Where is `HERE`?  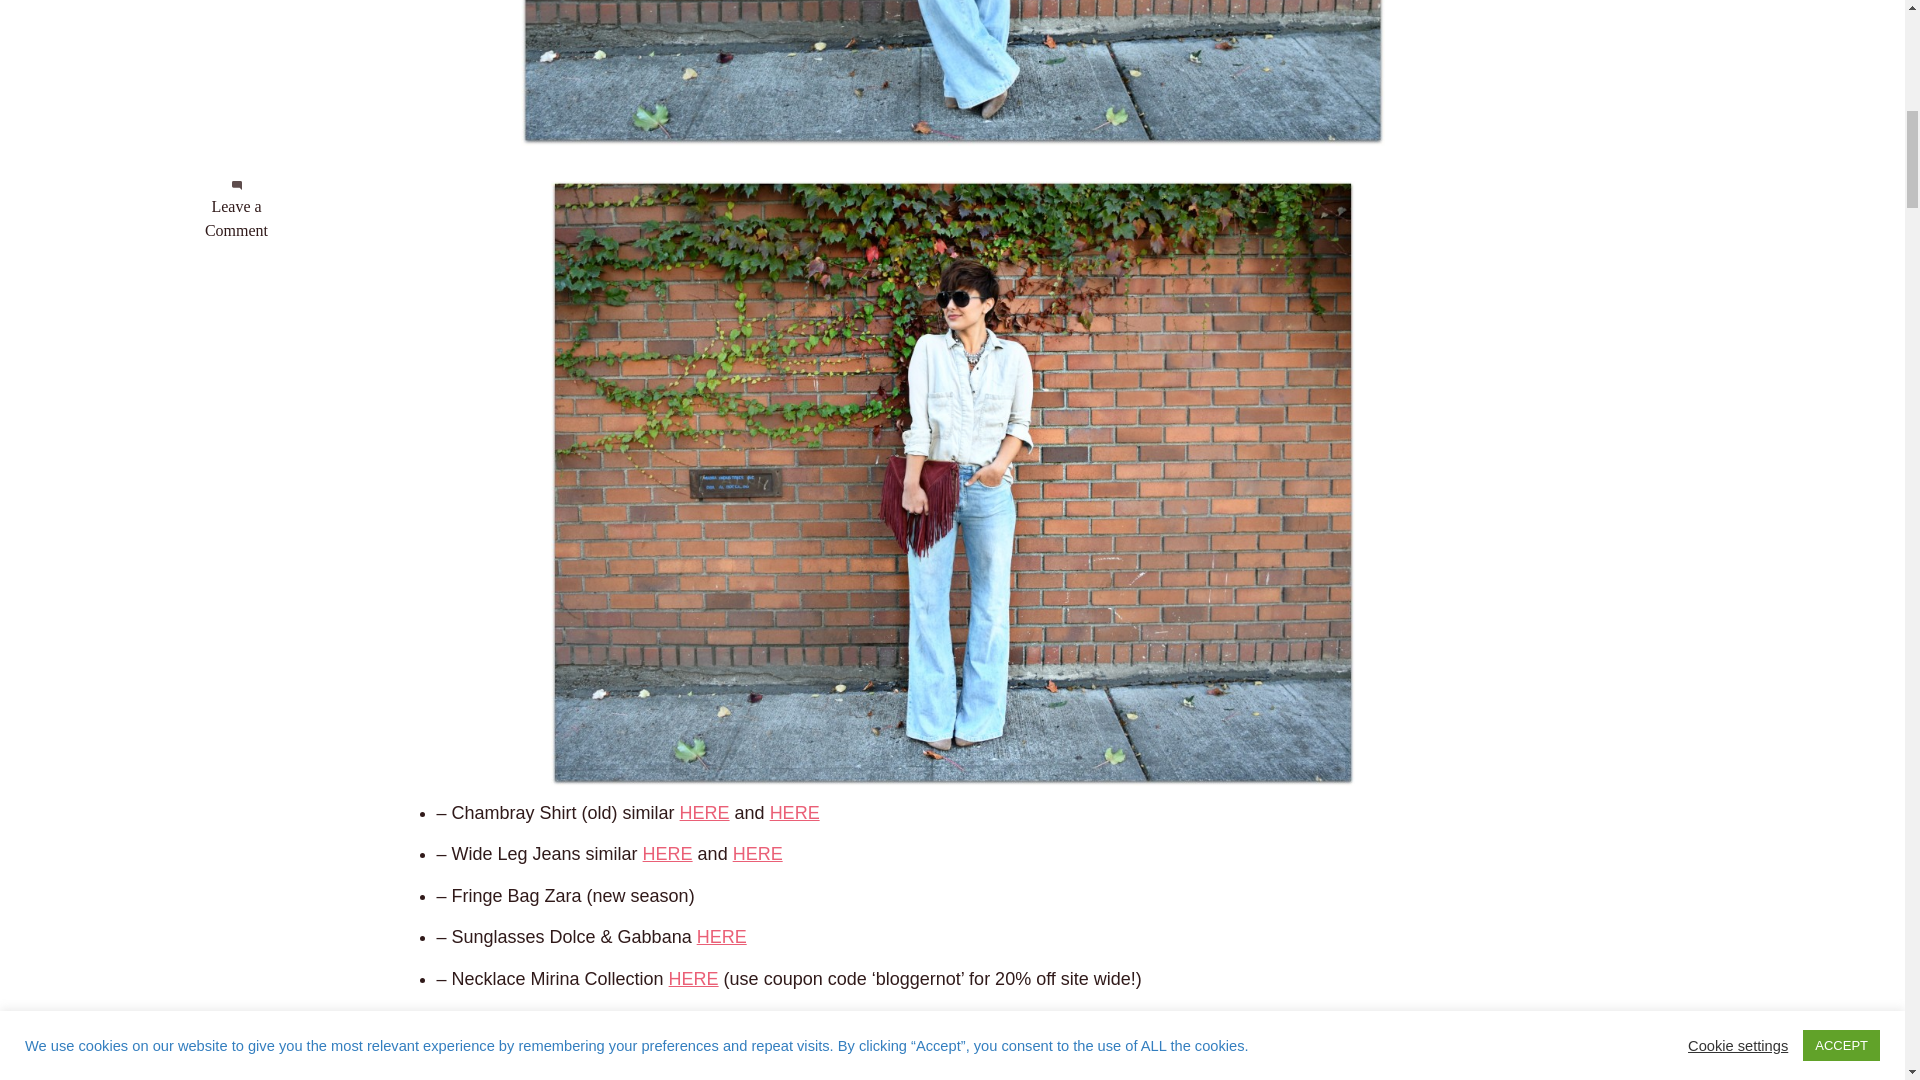 HERE is located at coordinates (794, 812).